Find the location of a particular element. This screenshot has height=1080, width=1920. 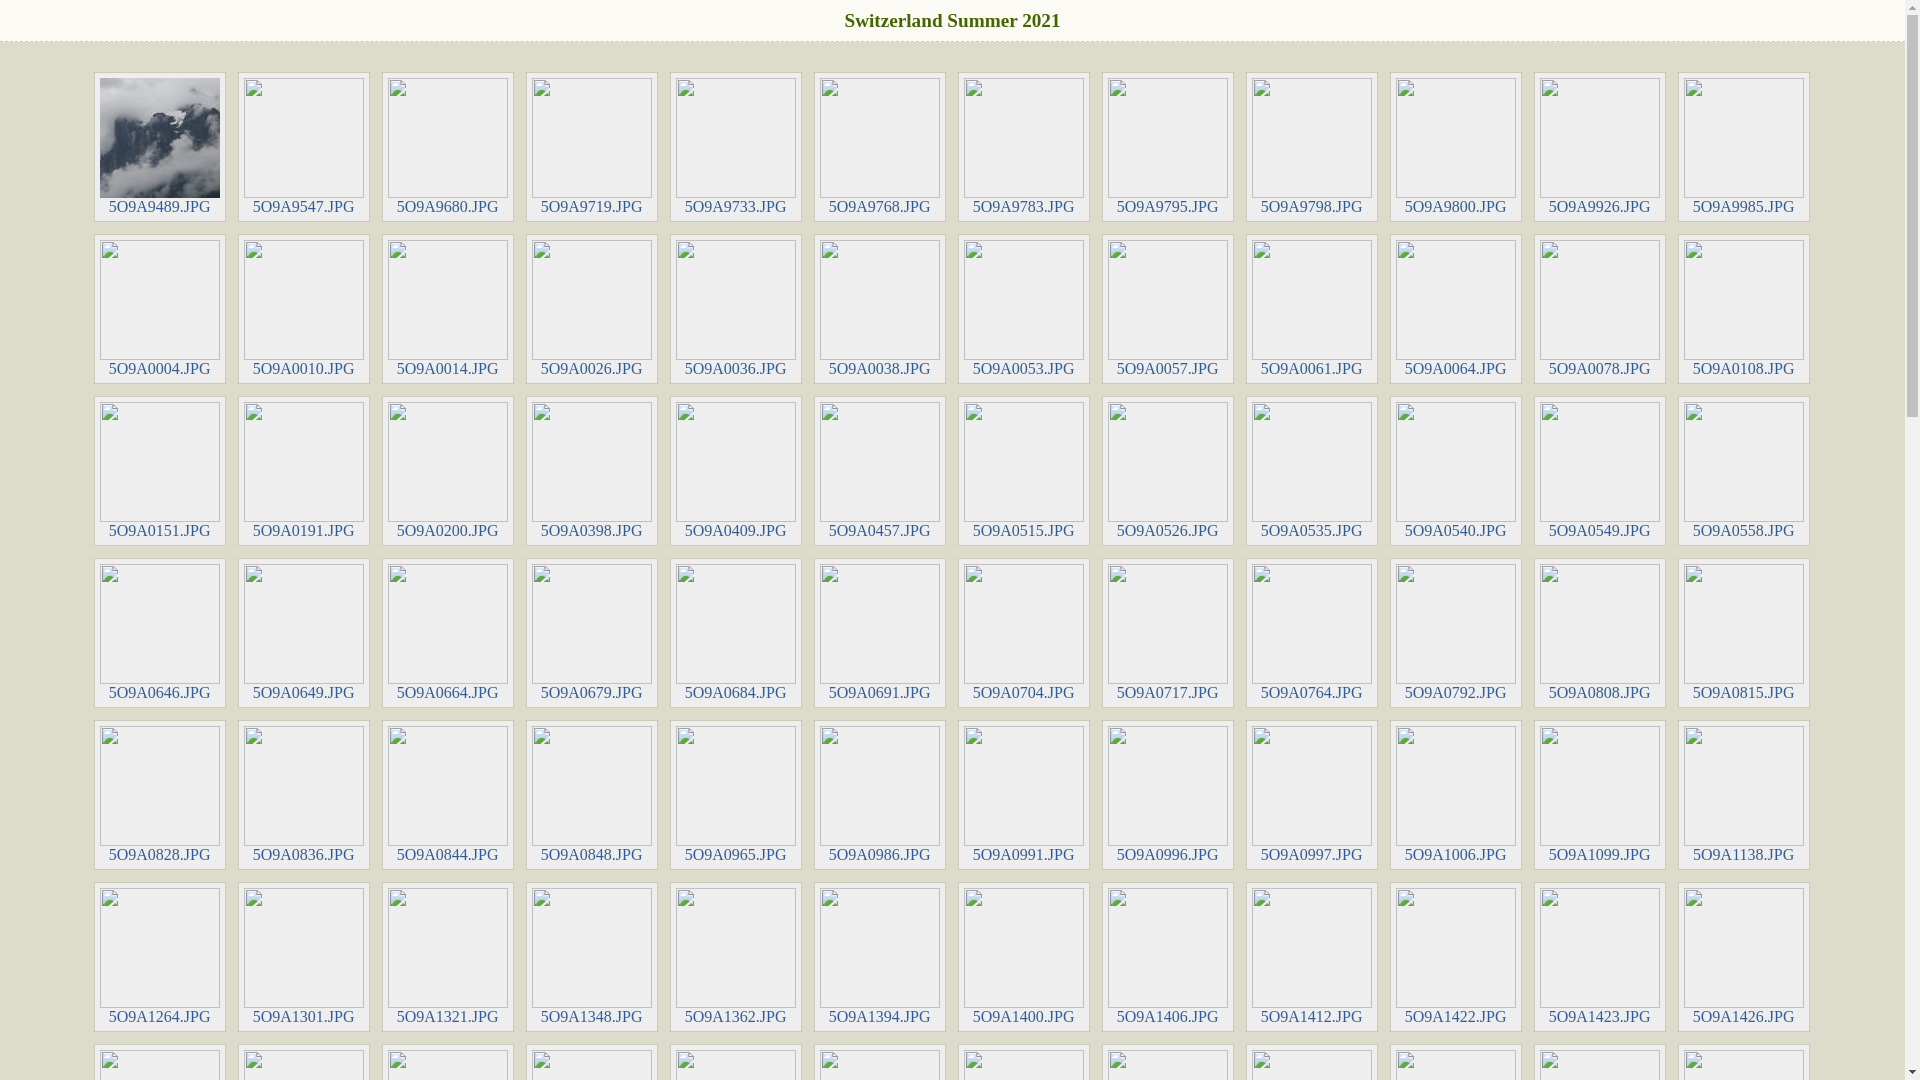

5O9A1394.JPG is located at coordinates (880, 957).